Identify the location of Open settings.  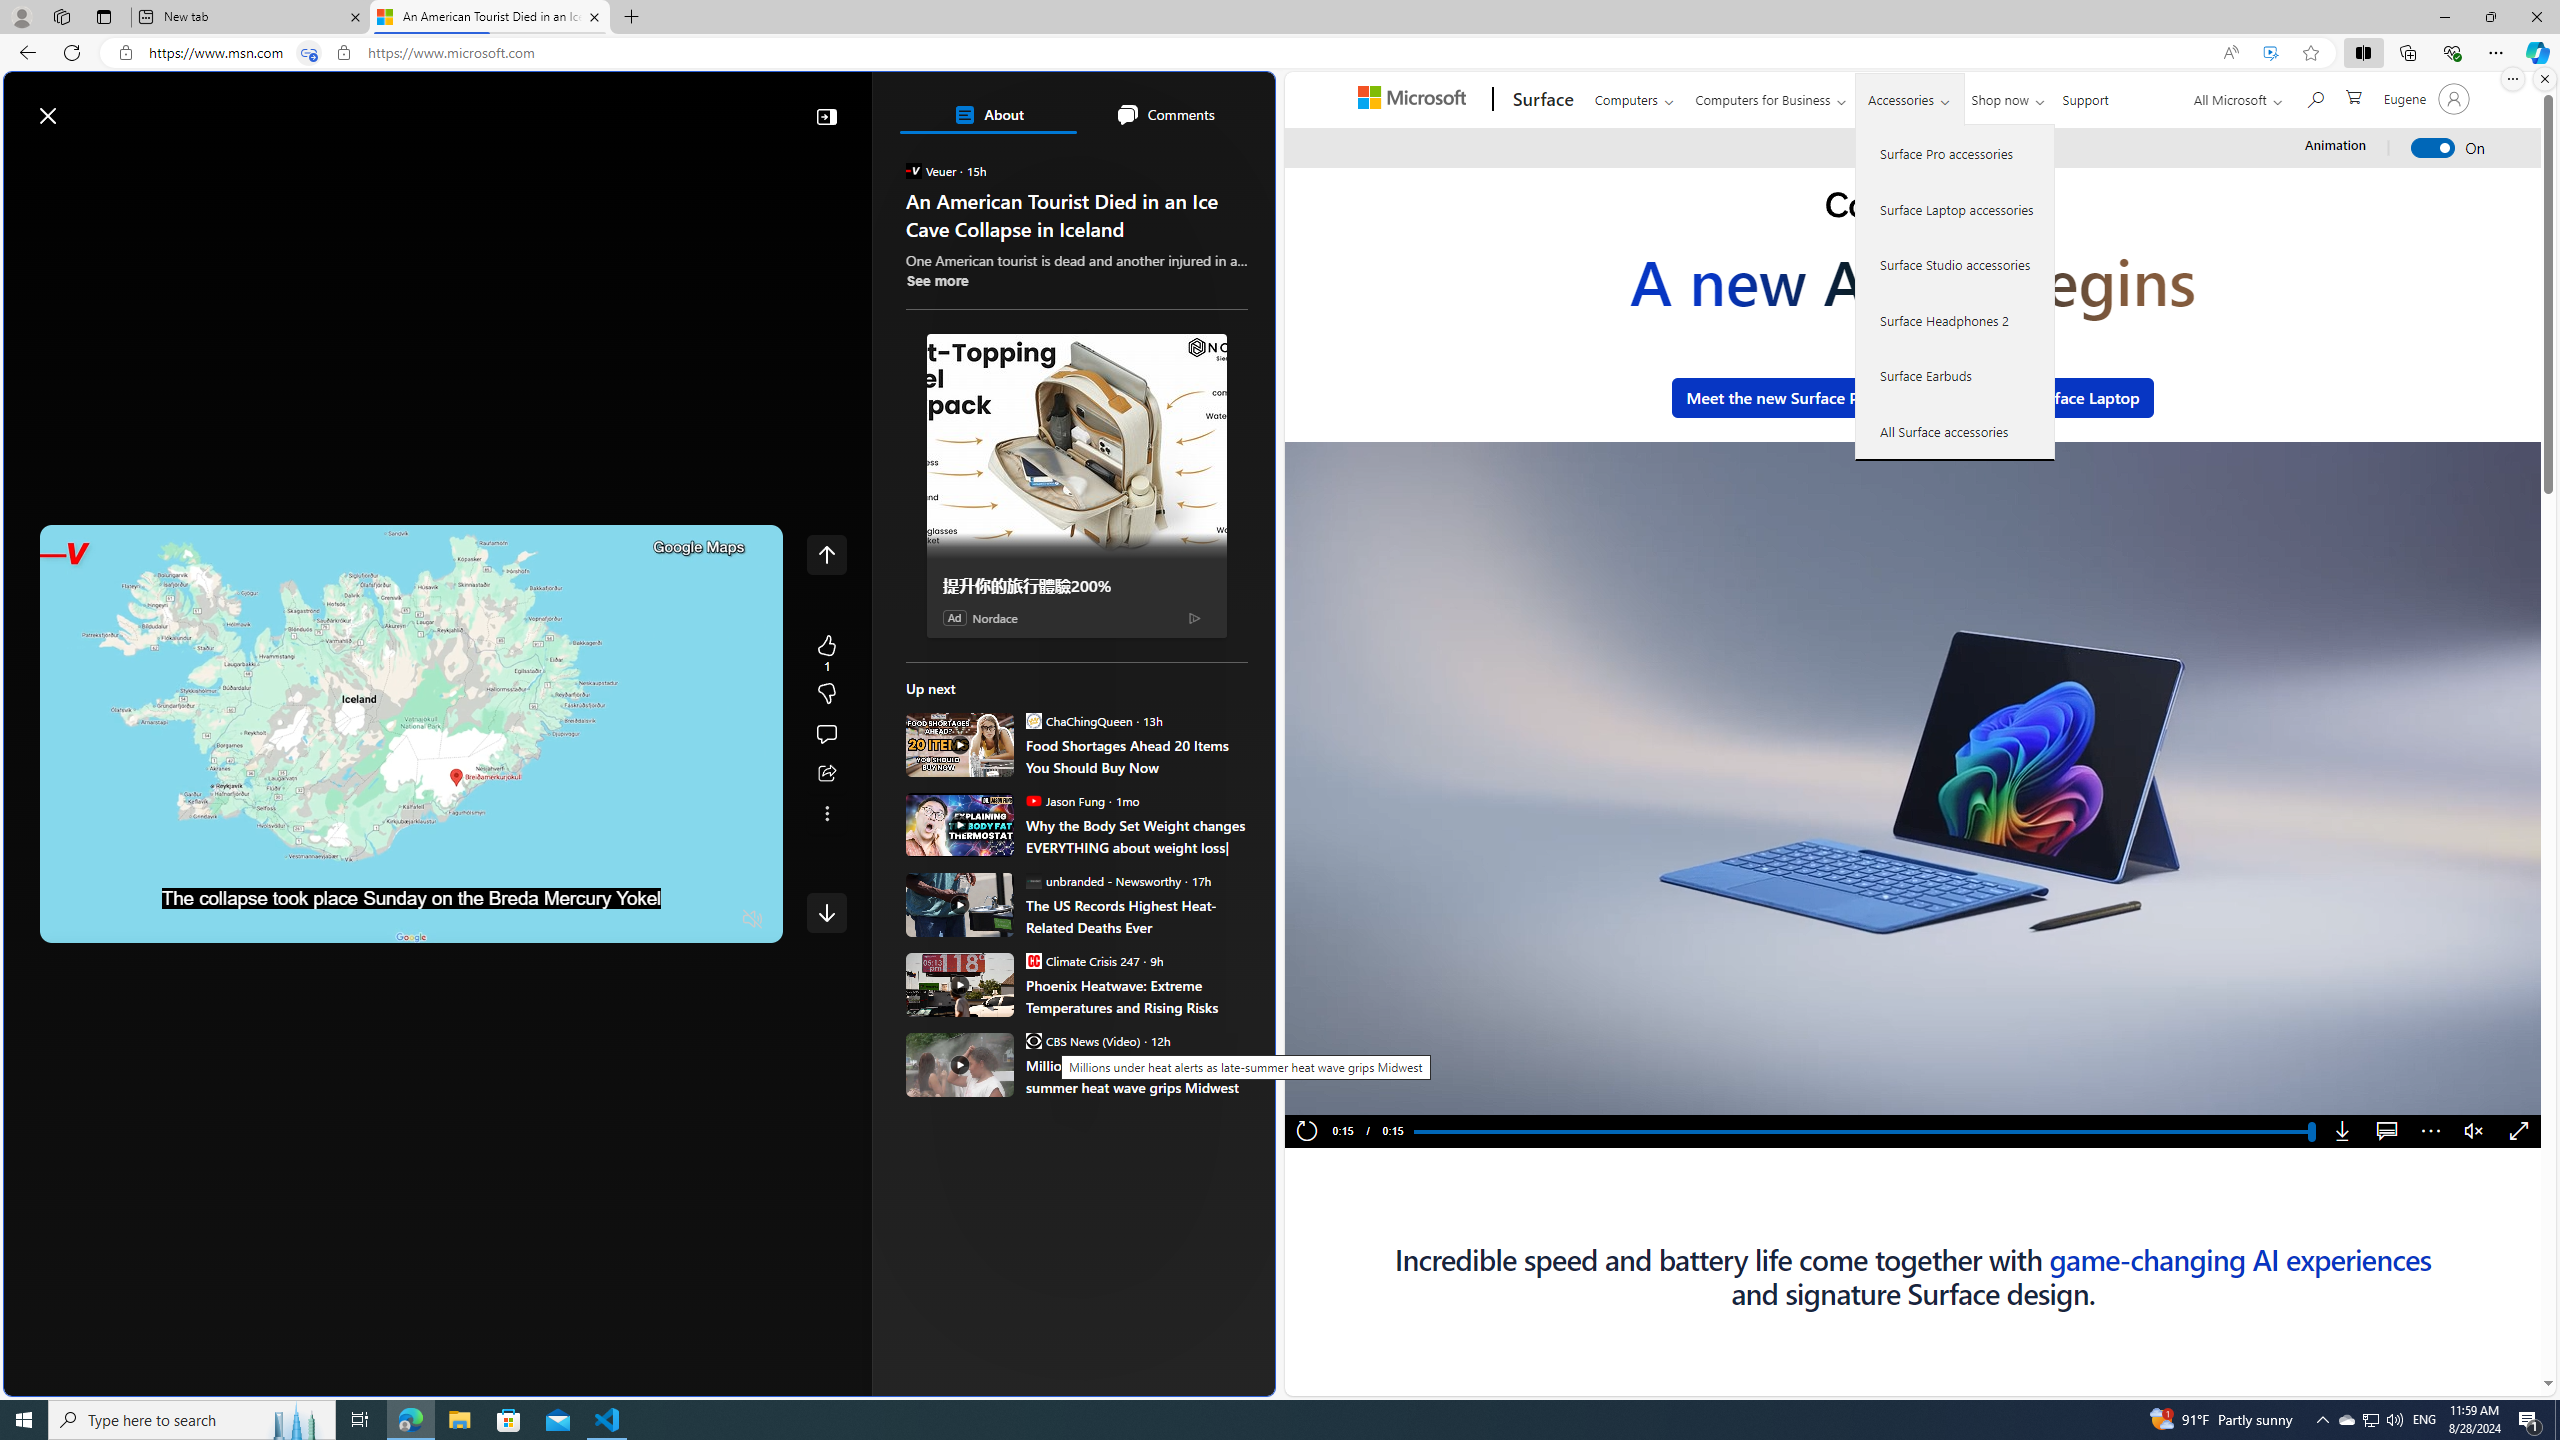
(1230, 106).